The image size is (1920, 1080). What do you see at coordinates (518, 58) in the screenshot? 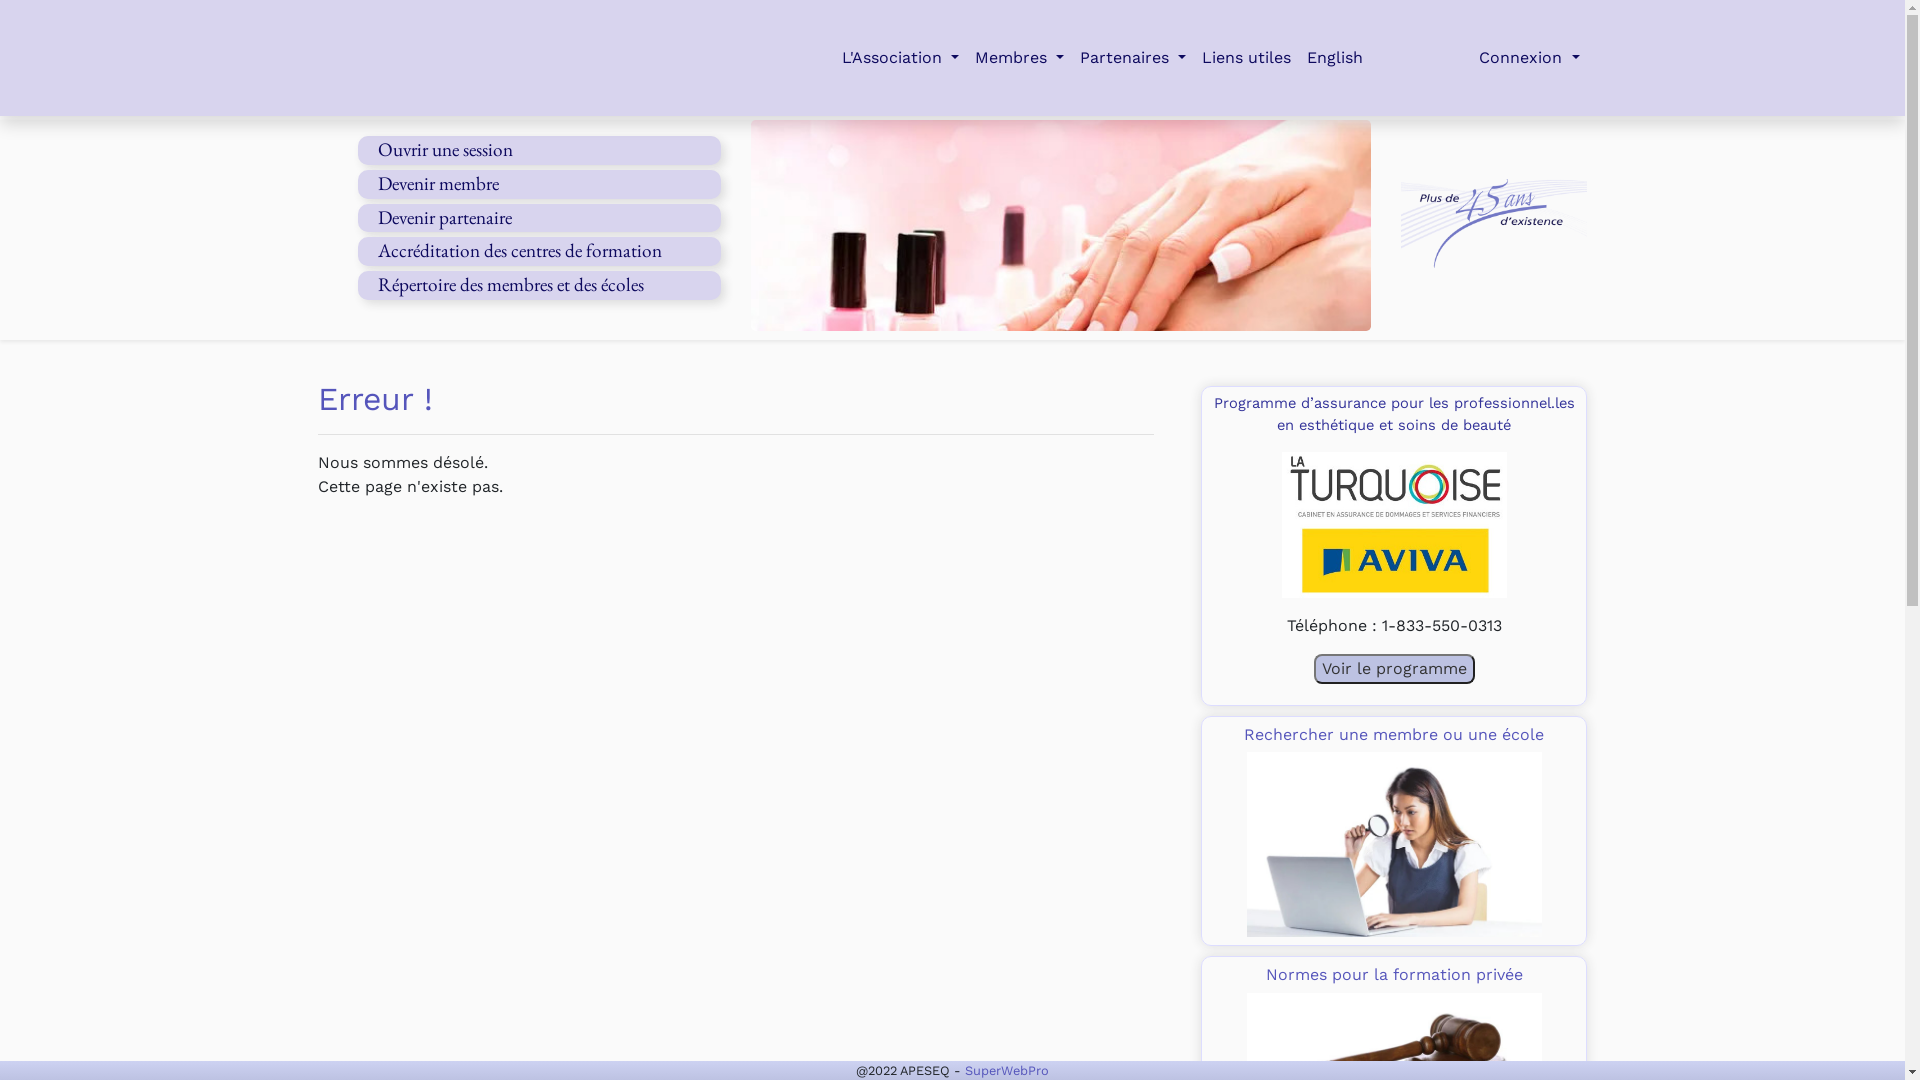
I see ` ` at bounding box center [518, 58].